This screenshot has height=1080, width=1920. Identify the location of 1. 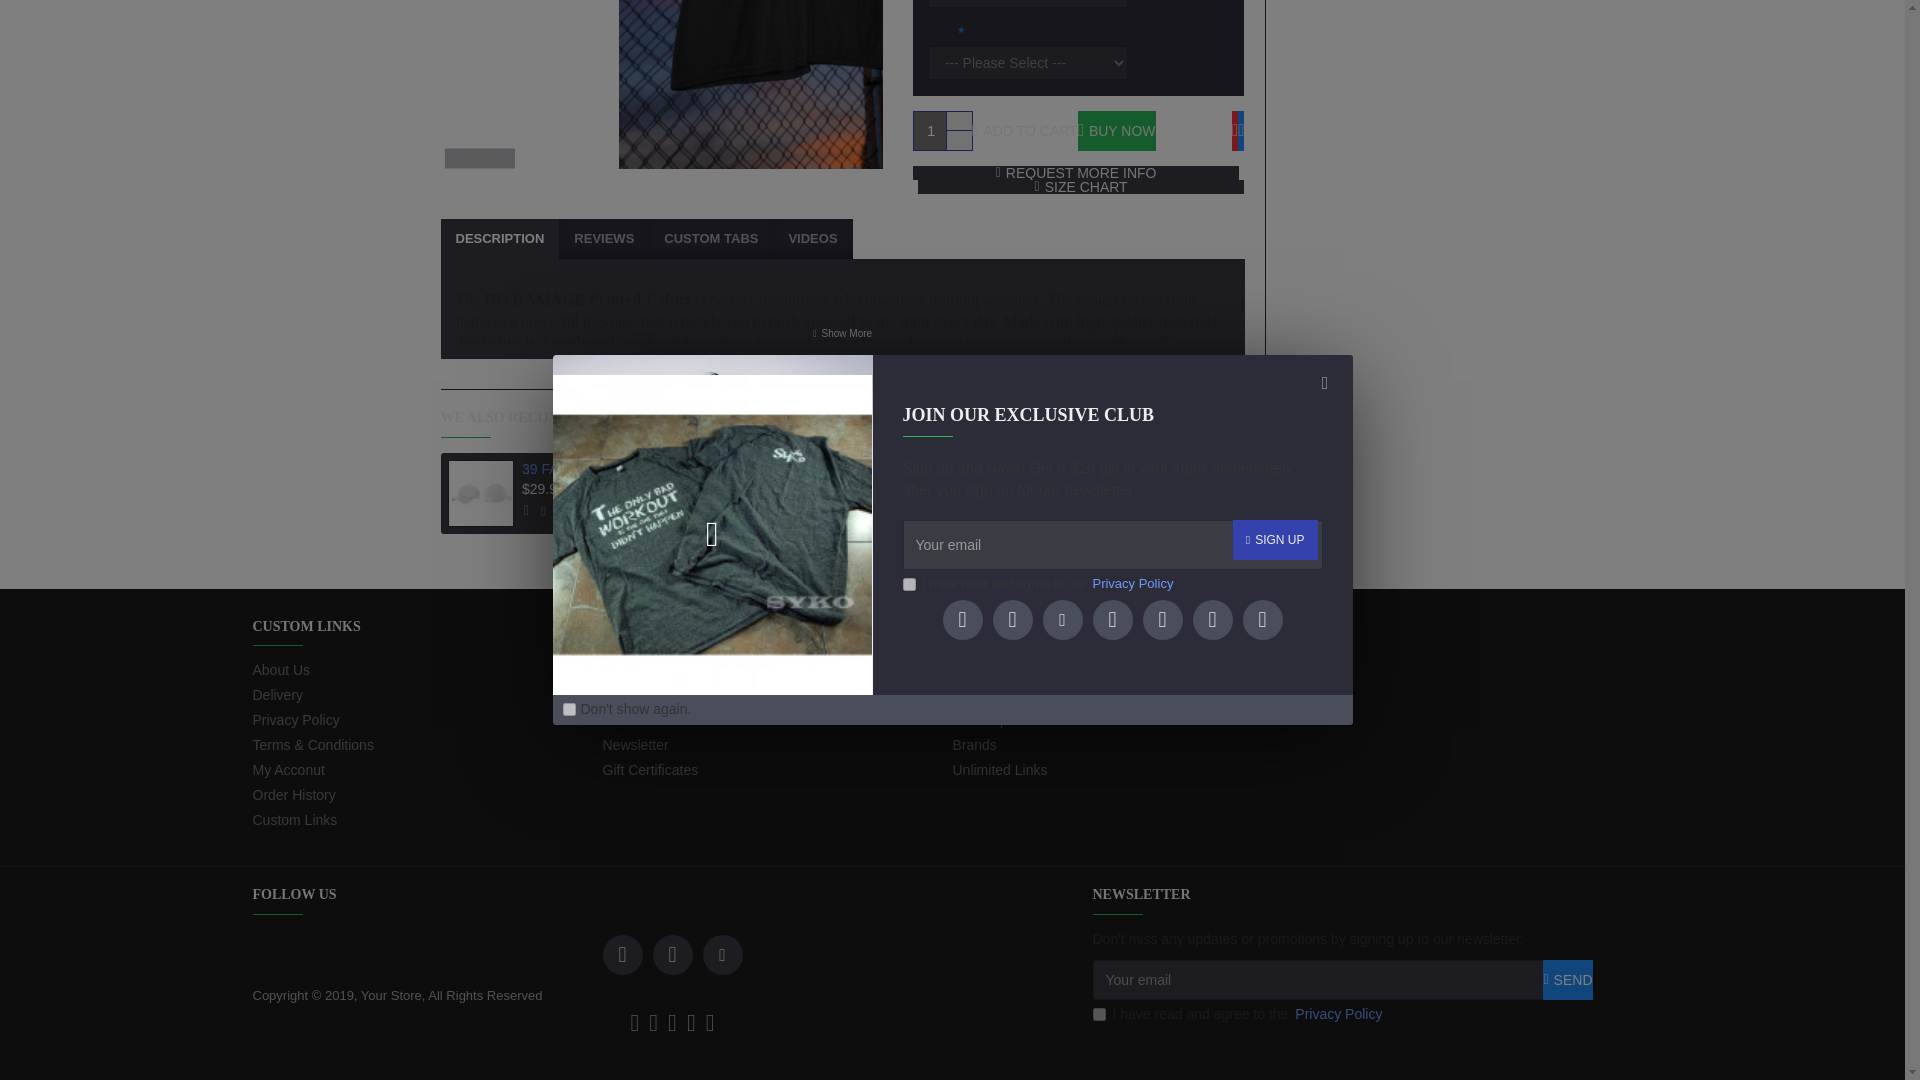
(942, 131).